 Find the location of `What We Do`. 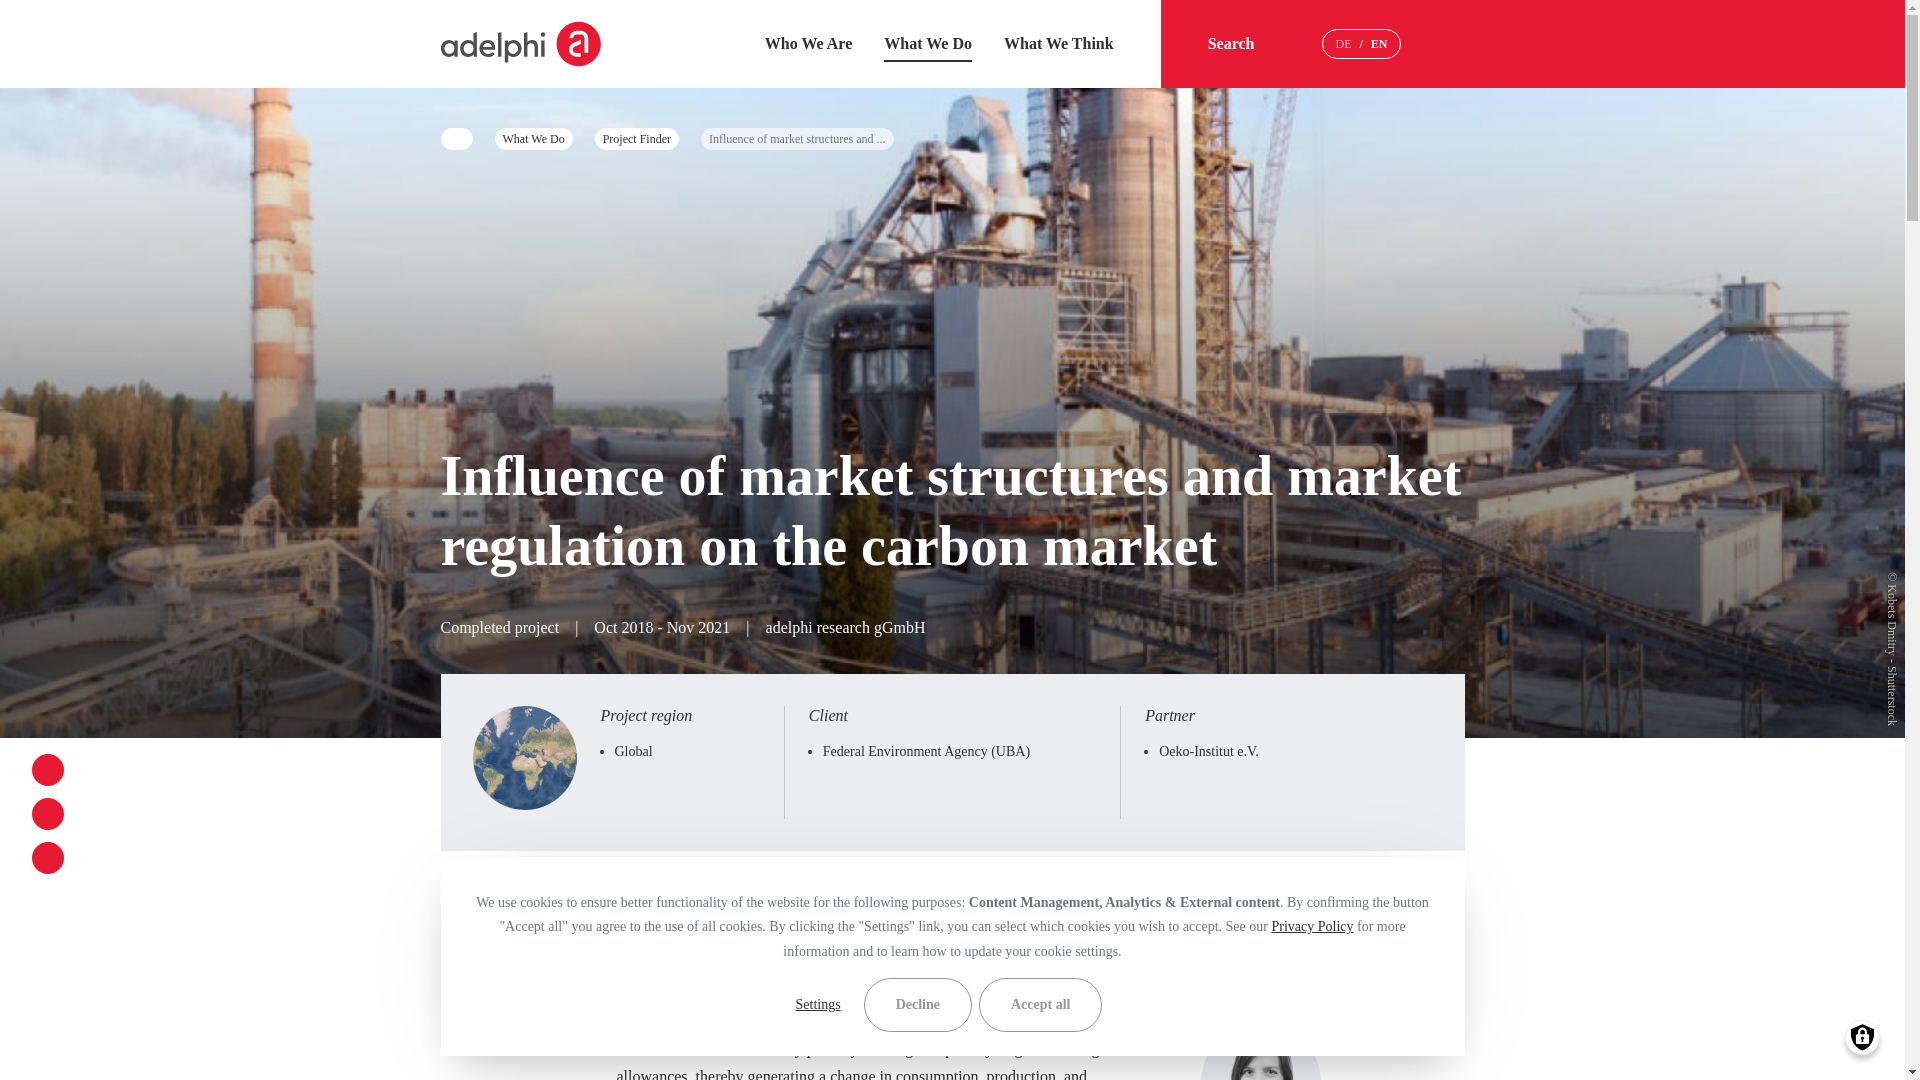

What We Do is located at coordinates (927, 42).